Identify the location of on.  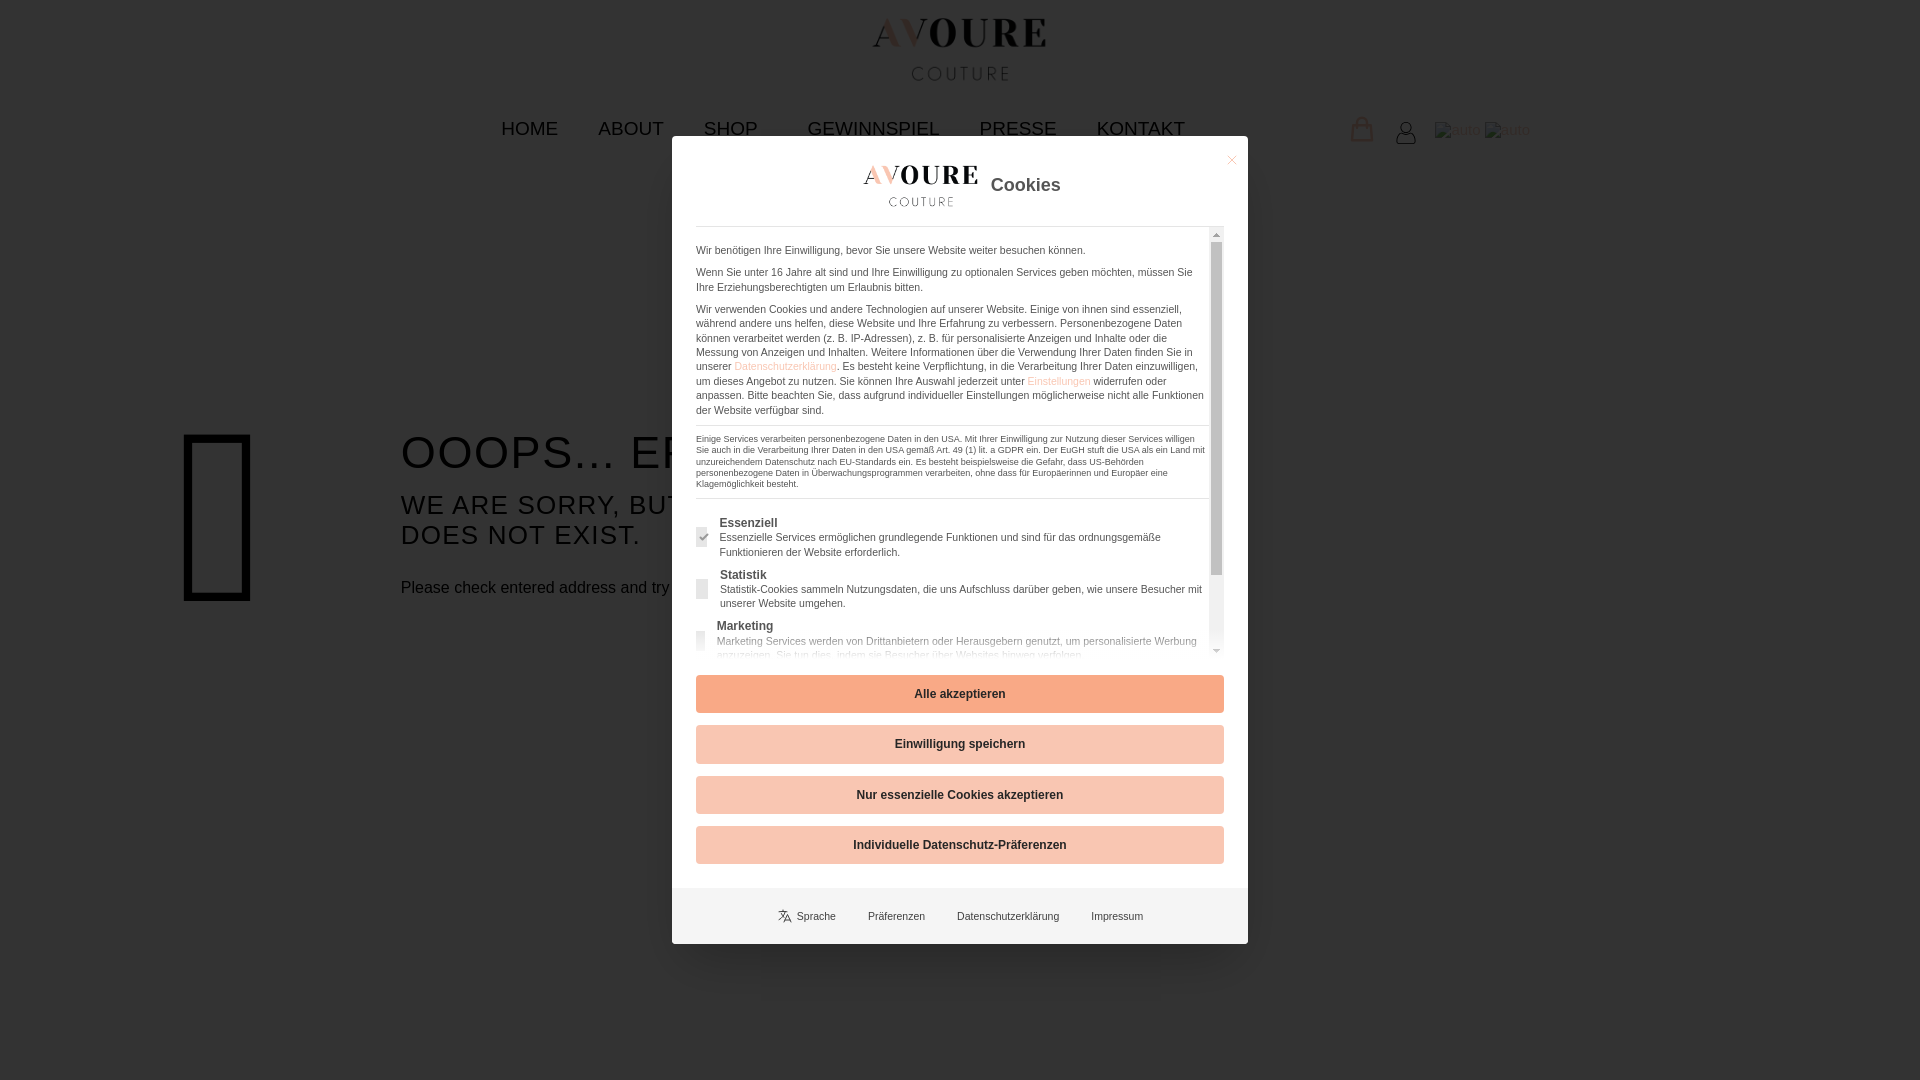
(700, 640).